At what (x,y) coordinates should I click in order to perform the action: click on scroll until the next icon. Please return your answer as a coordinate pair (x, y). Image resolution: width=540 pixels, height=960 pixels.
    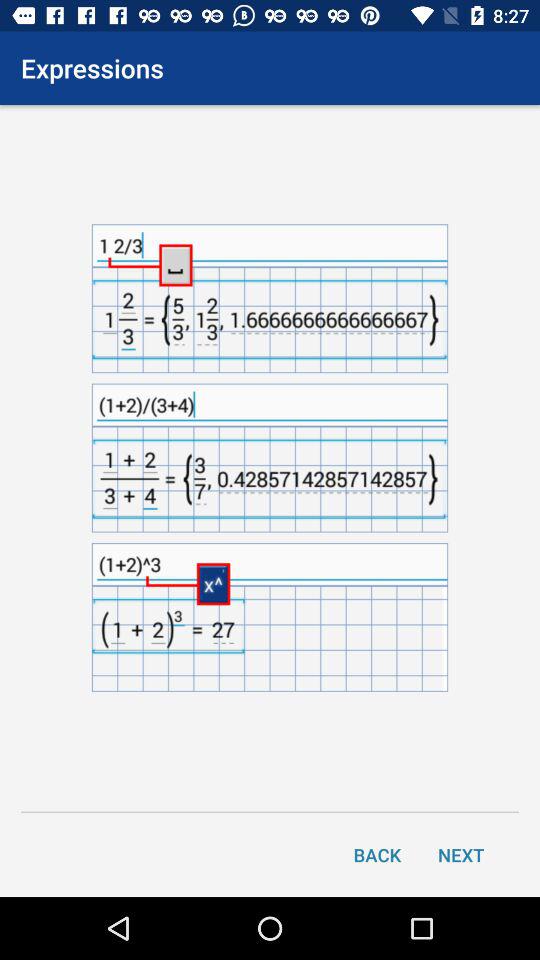
    Looking at the image, I should click on (461, 854).